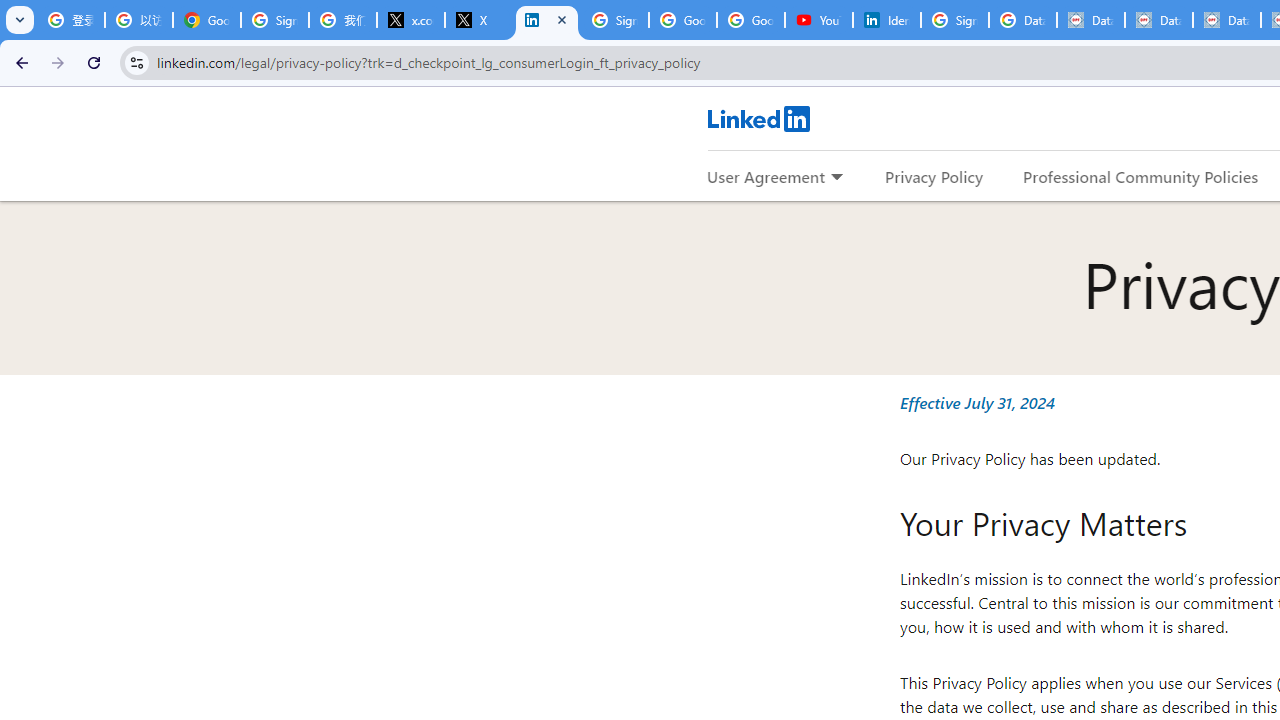 The height and width of the screenshot is (720, 1280). I want to click on Sign in - Google Accounts, so click(954, 20).